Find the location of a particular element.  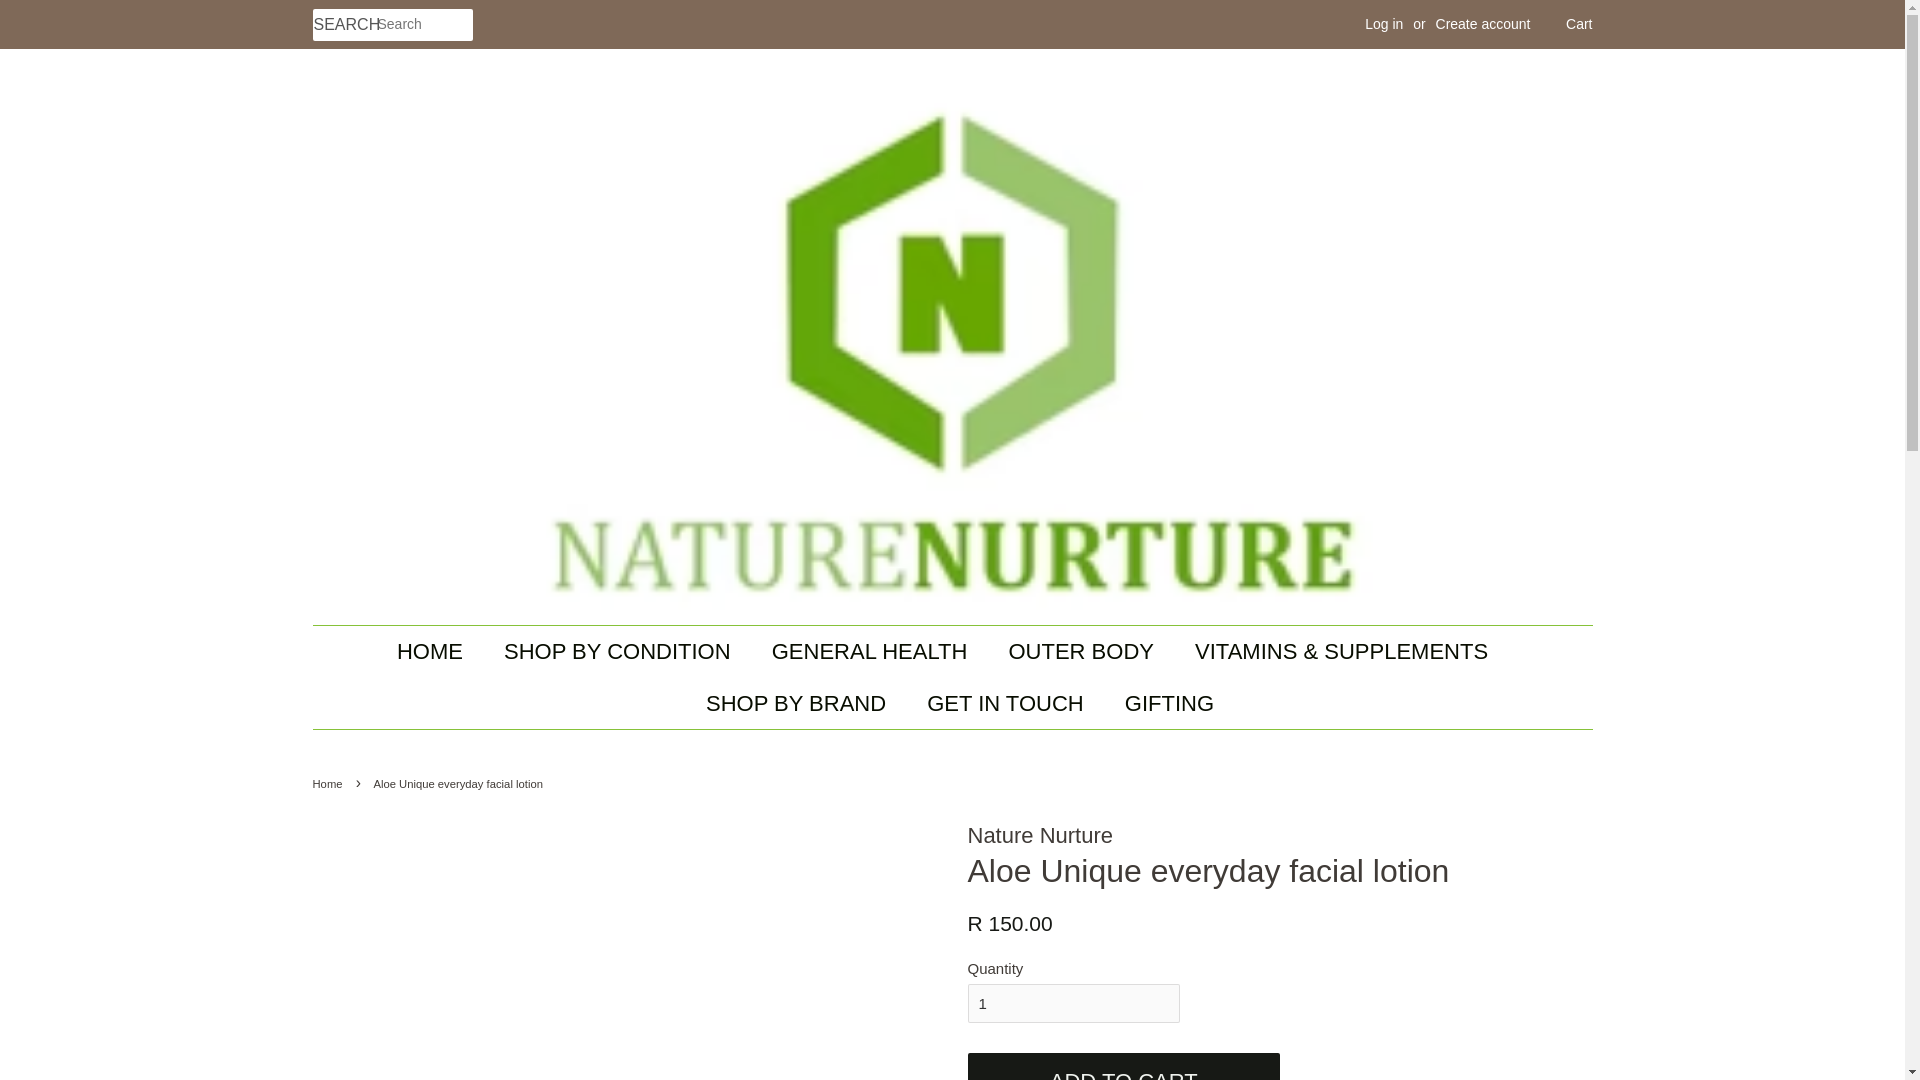

1 is located at coordinates (1074, 1002).